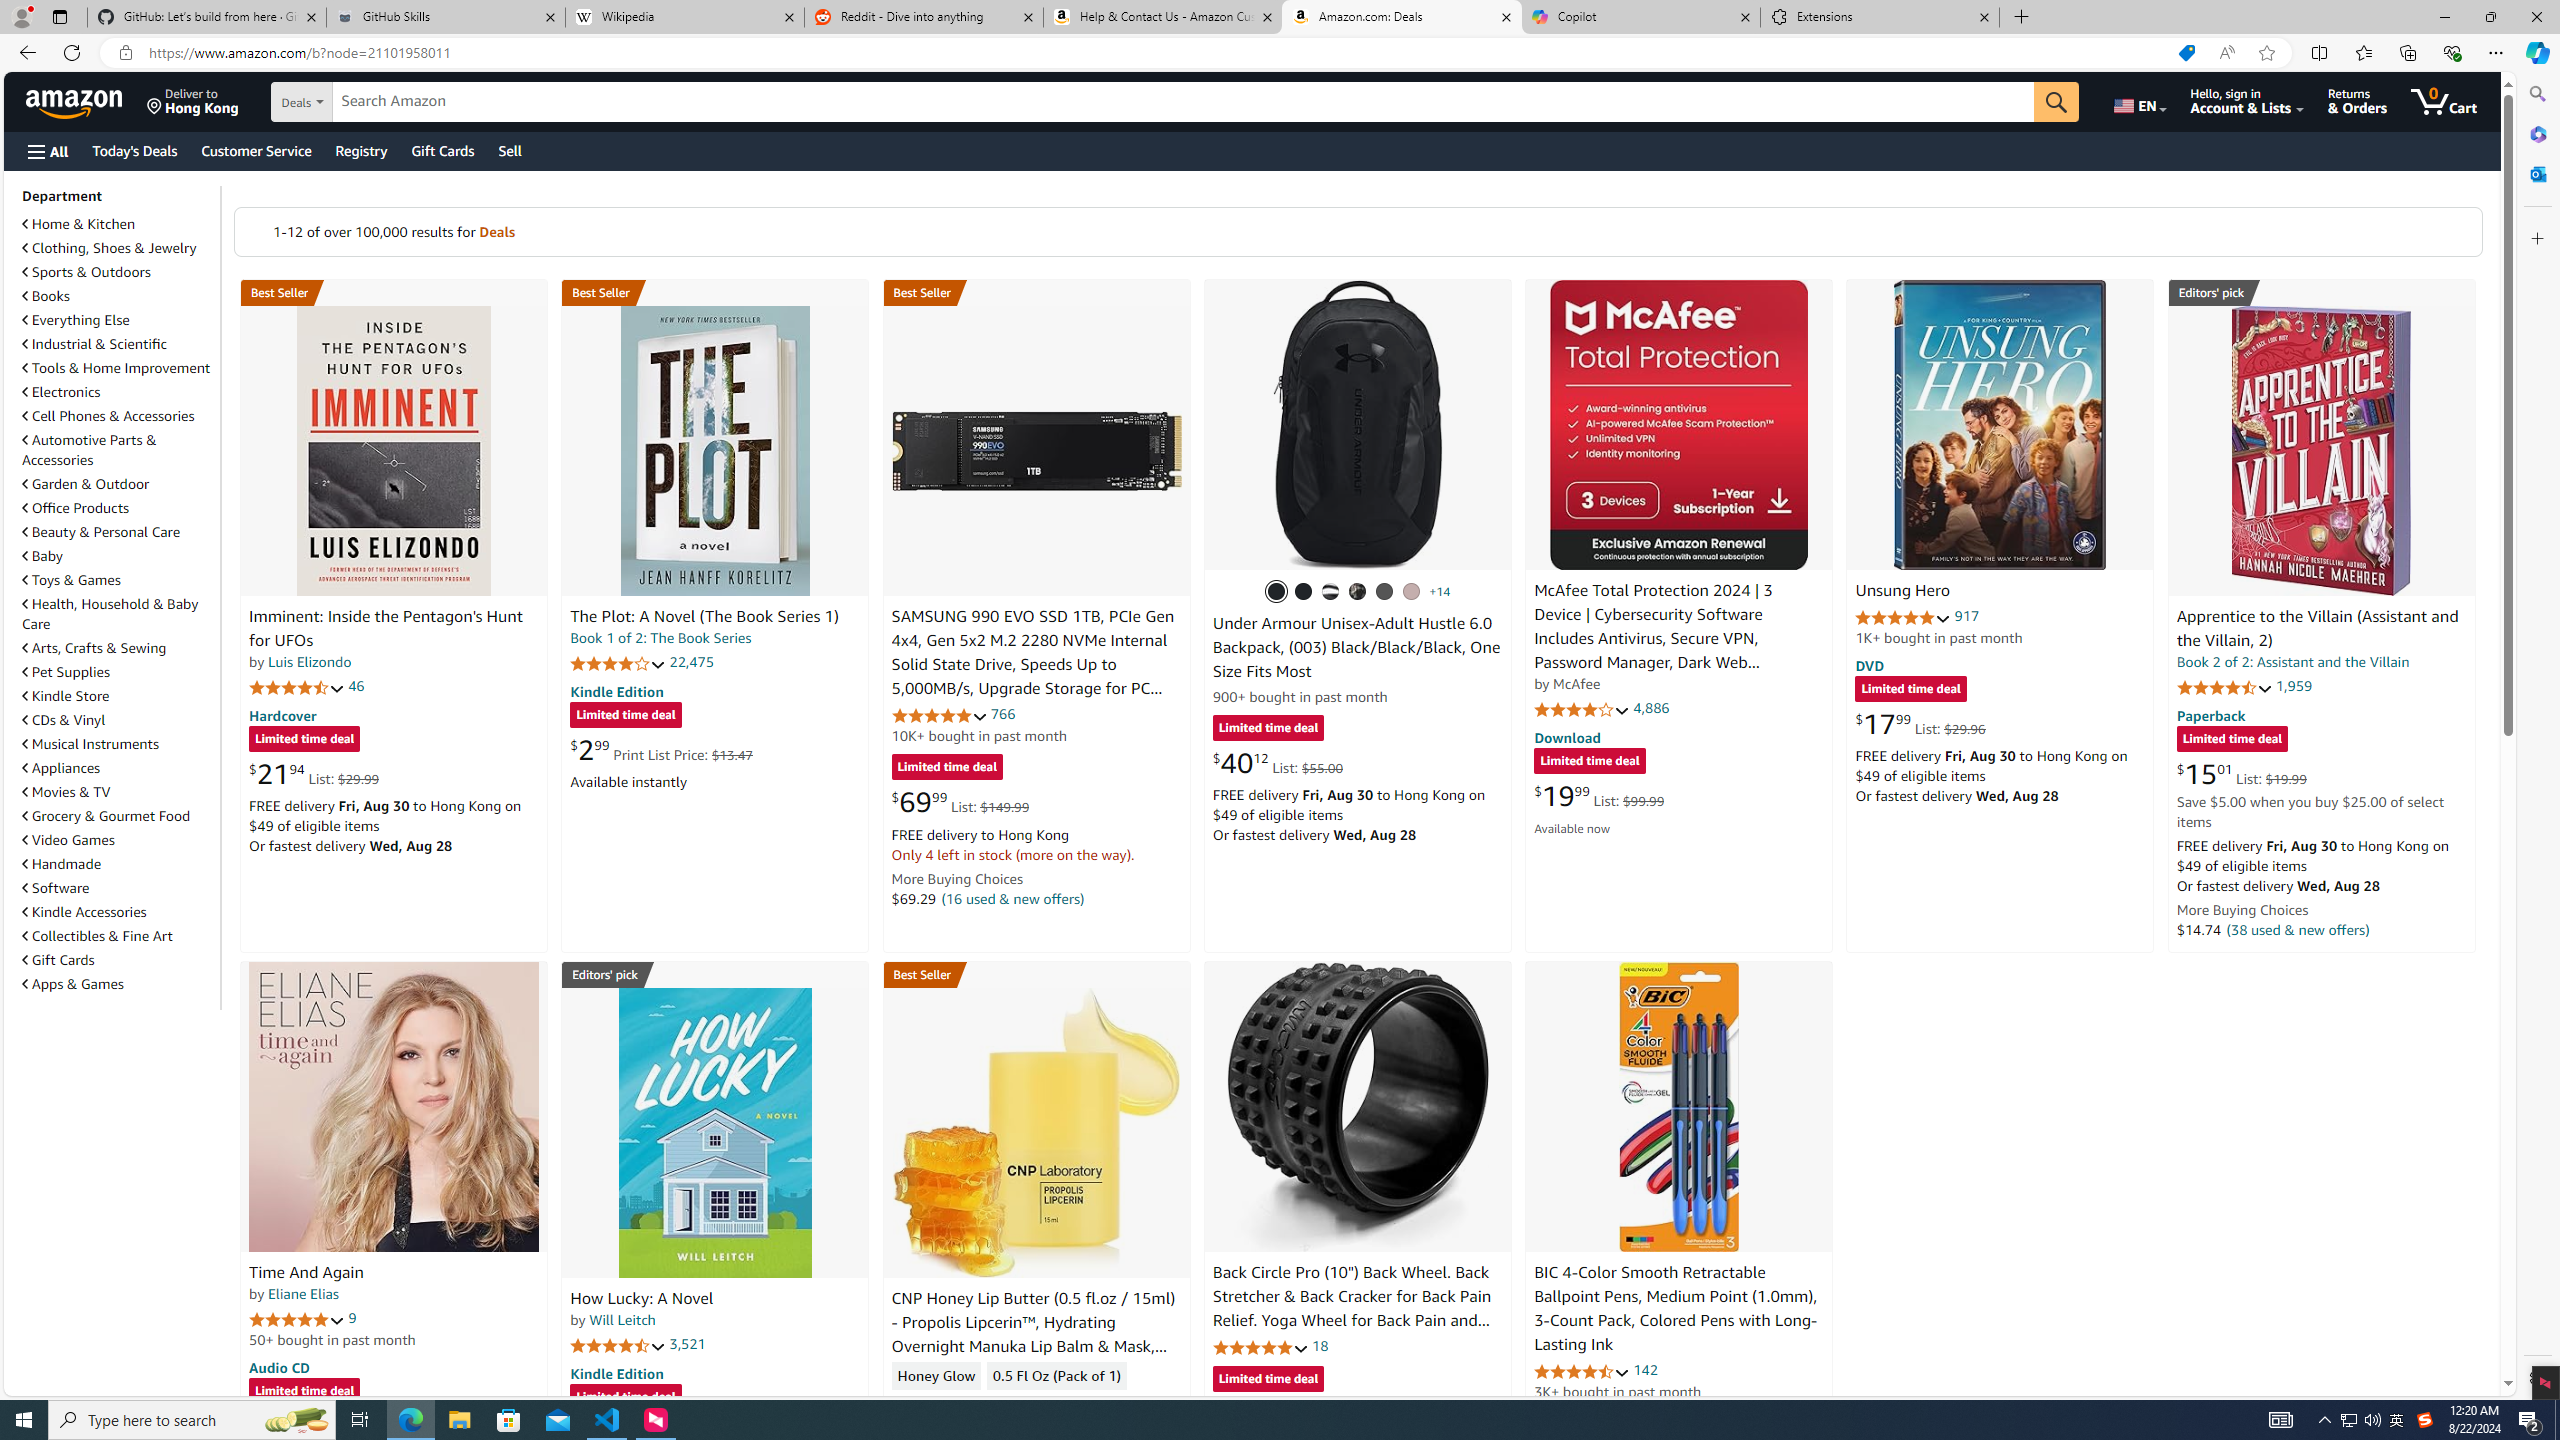 The width and height of the screenshot is (2560, 1440). I want to click on Time And Again, so click(394, 1106).